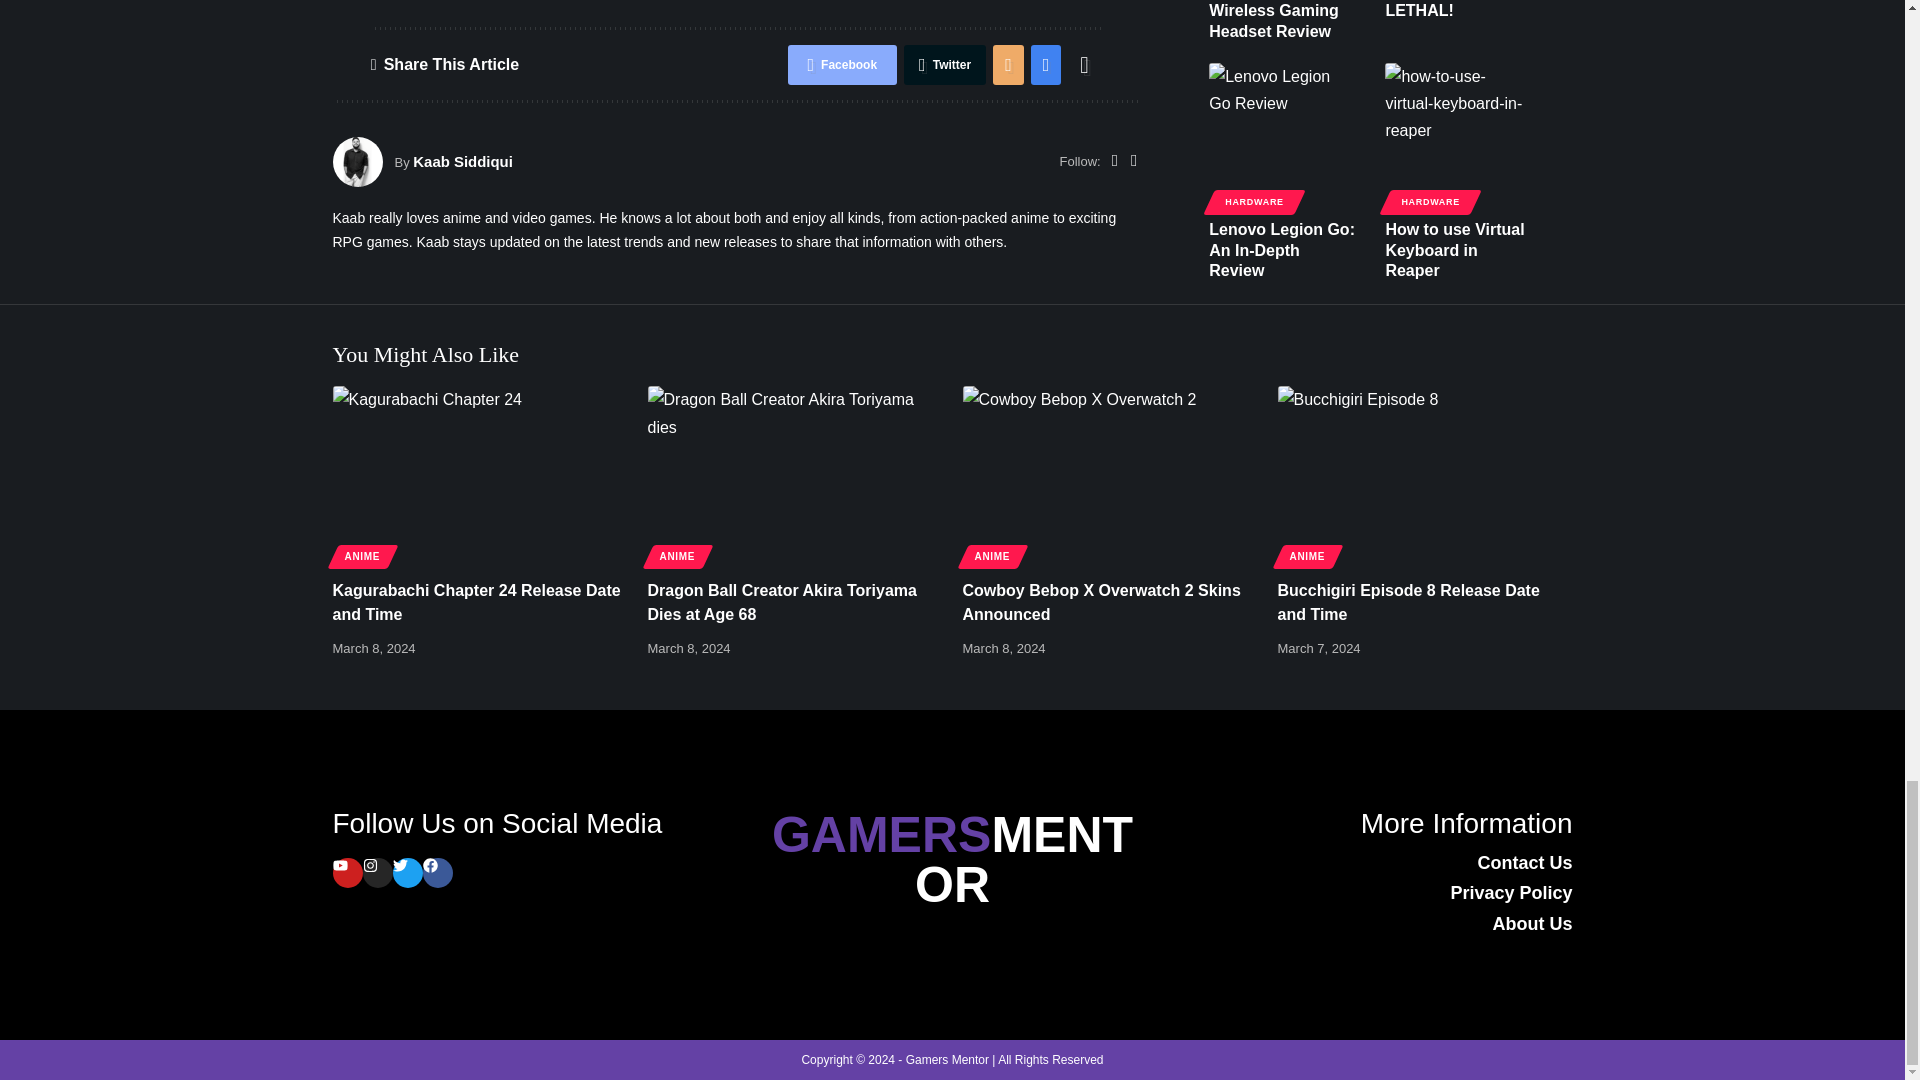 This screenshot has width=1920, height=1080. What do you see at coordinates (1425, 474) in the screenshot?
I see `Bucchigiri Episode 8 Release Date and Time` at bounding box center [1425, 474].